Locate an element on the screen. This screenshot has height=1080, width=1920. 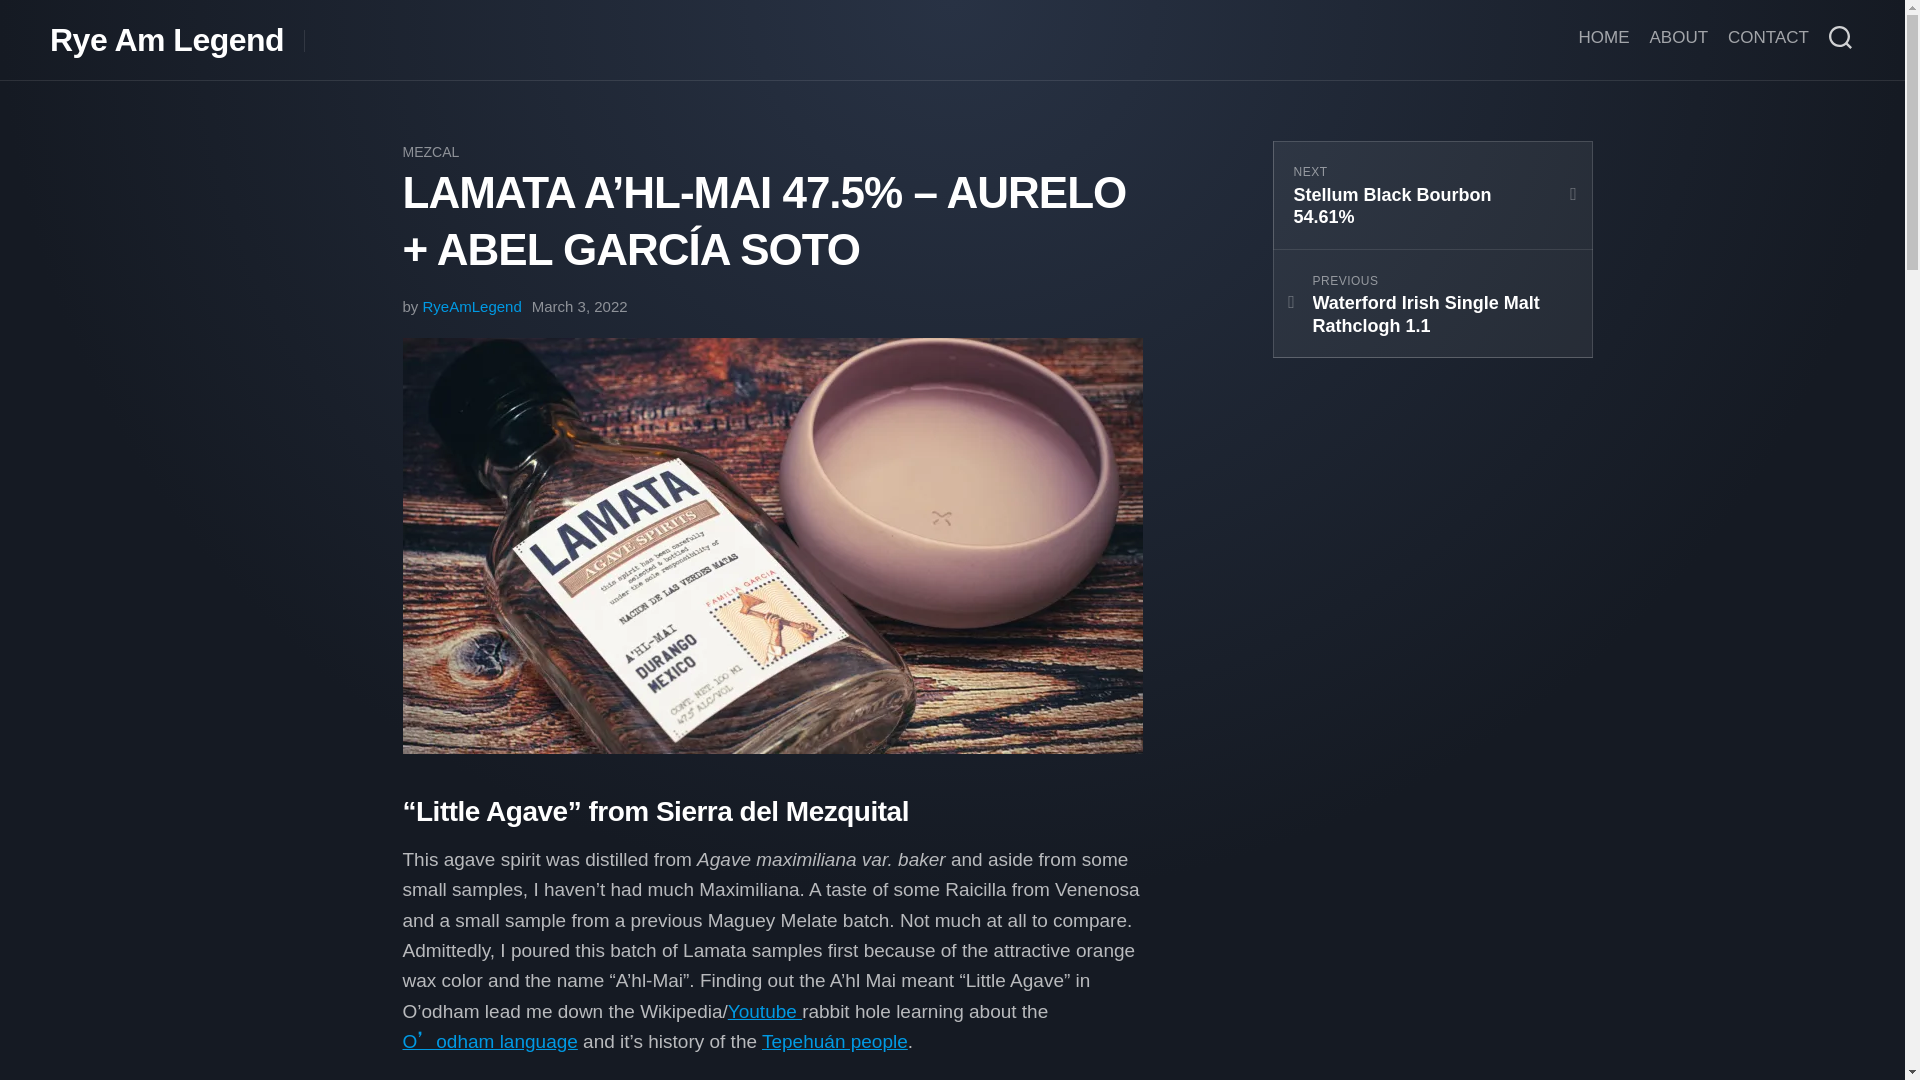
Rye Am Legend is located at coordinates (166, 40).